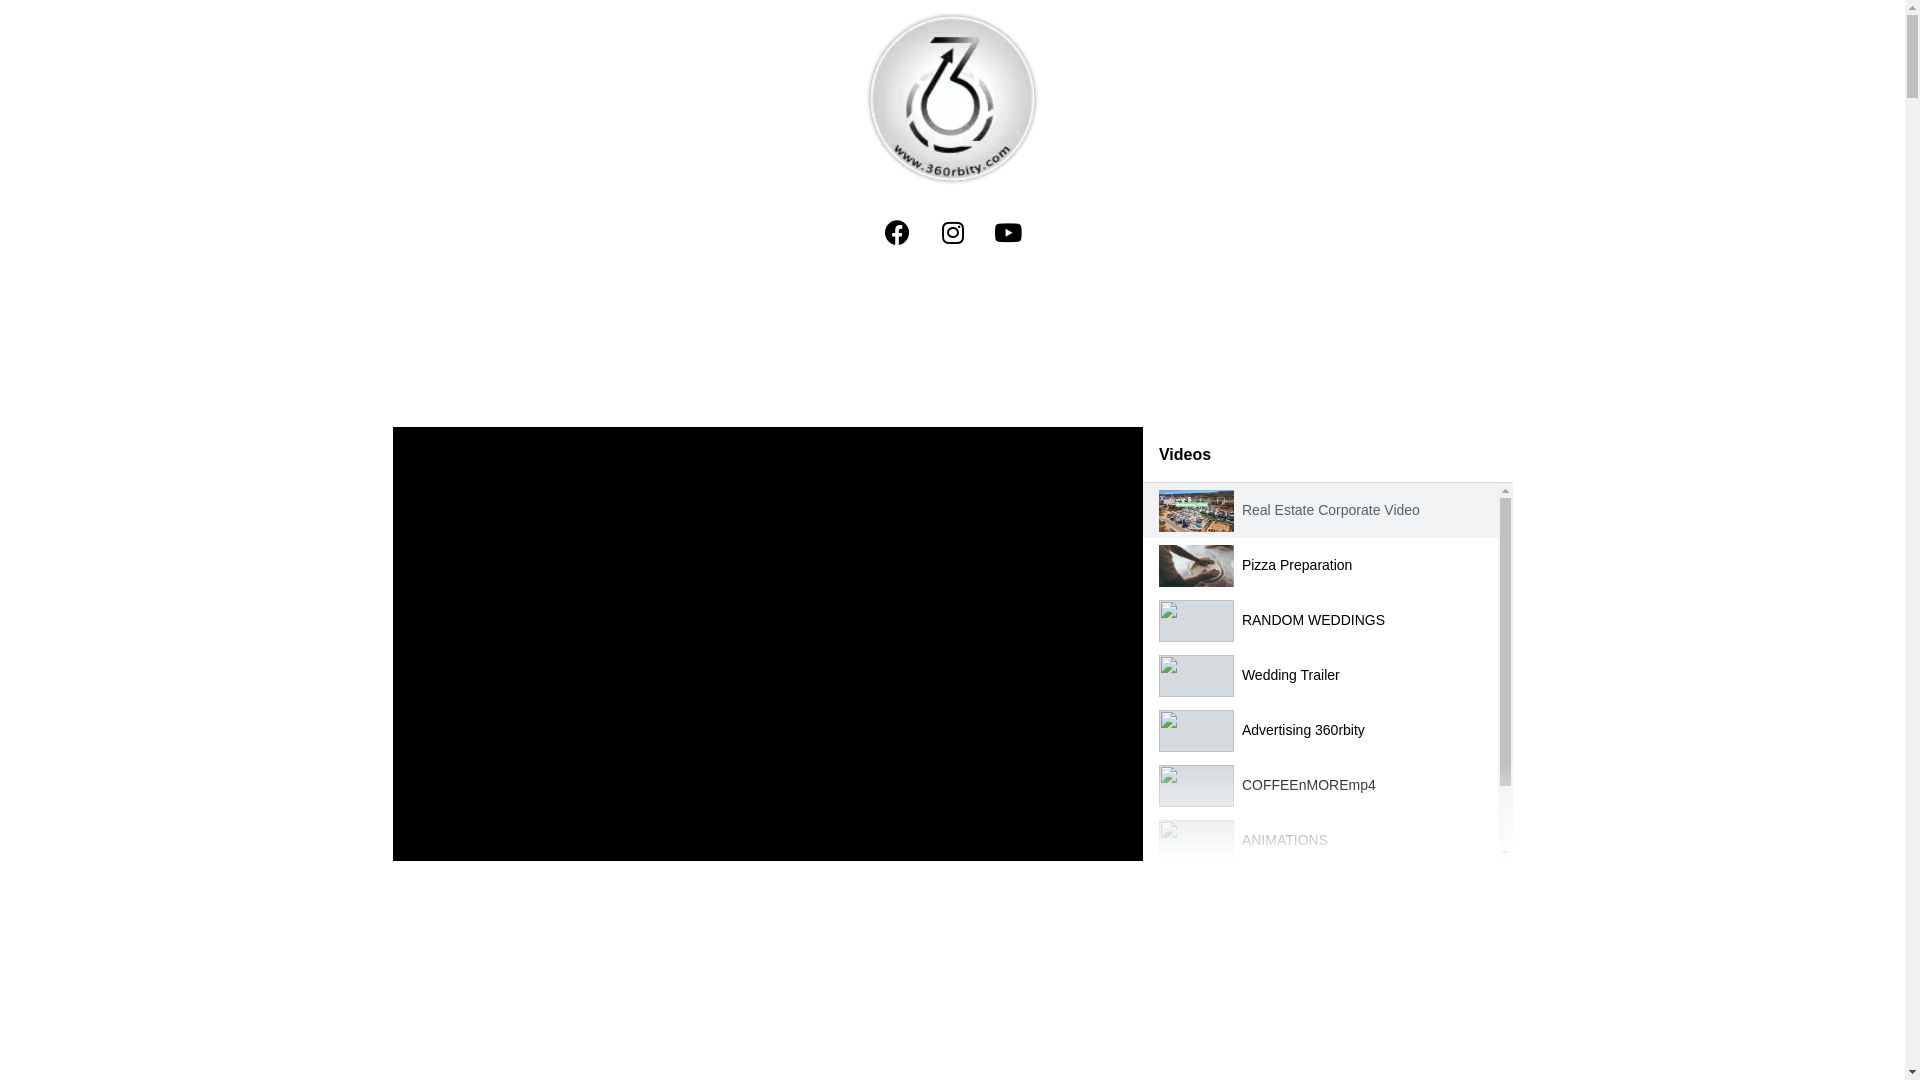 The width and height of the screenshot is (1920, 1080). Describe the element at coordinates (1285, 840) in the screenshot. I see `ANIMATIONS` at that location.